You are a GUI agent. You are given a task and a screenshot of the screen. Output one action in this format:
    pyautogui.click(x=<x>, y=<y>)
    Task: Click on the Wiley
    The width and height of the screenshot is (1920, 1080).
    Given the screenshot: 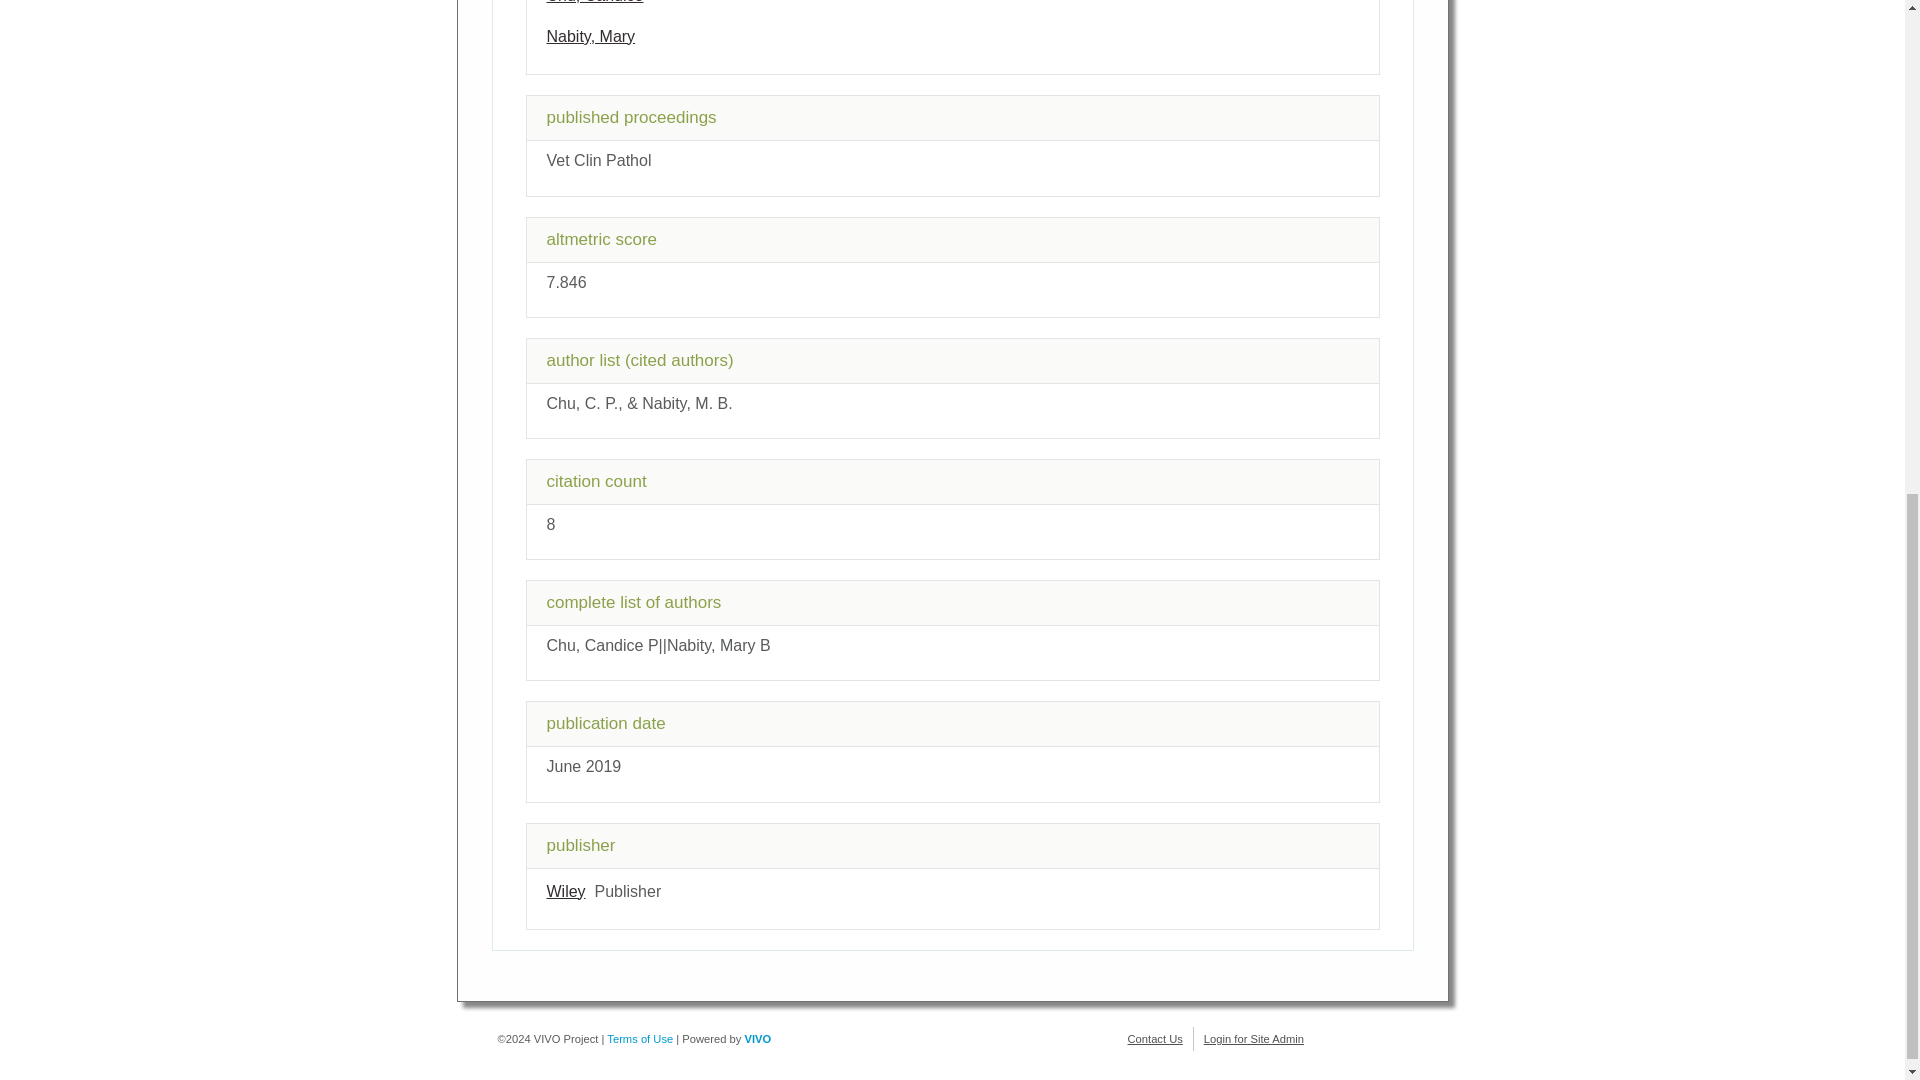 What is the action you would take?
    pyautogui.click(x=565, y=891)
    